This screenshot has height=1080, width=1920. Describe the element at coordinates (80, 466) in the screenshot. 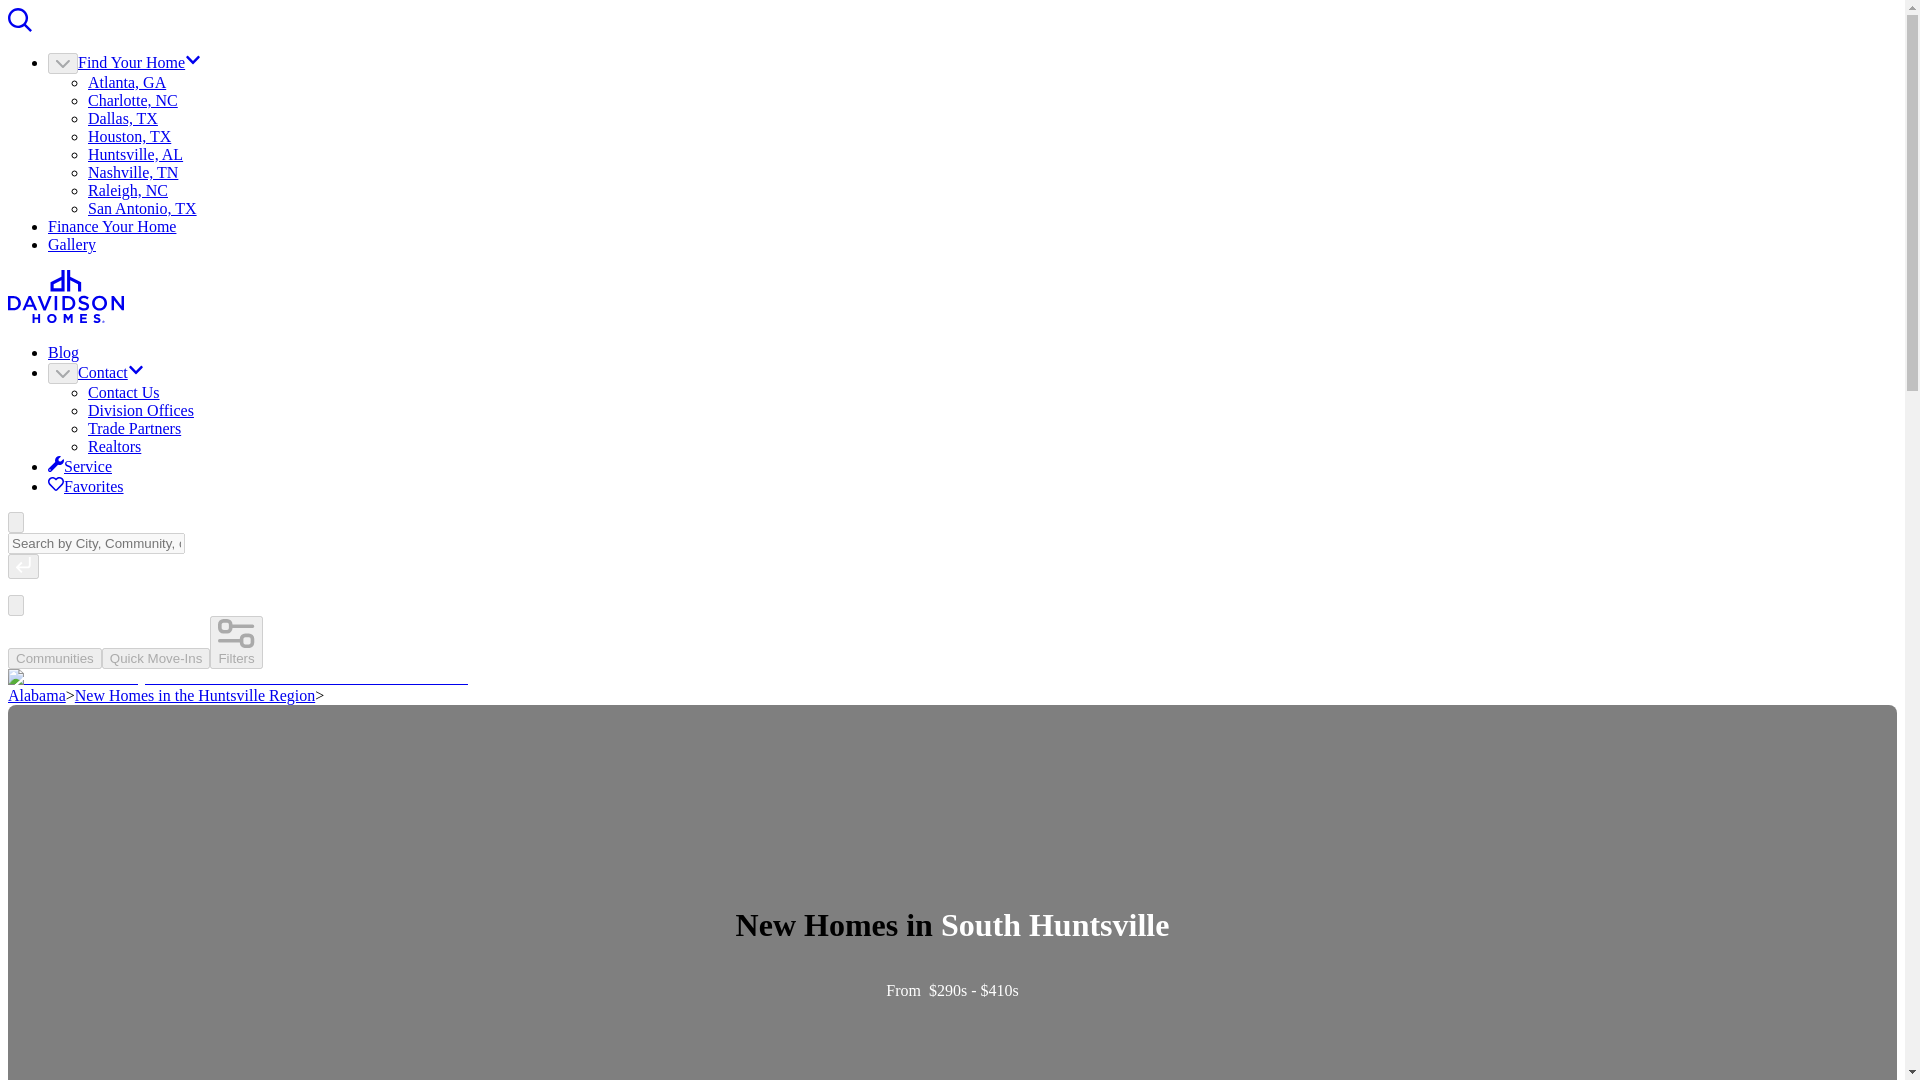

I see `Service` at that location.